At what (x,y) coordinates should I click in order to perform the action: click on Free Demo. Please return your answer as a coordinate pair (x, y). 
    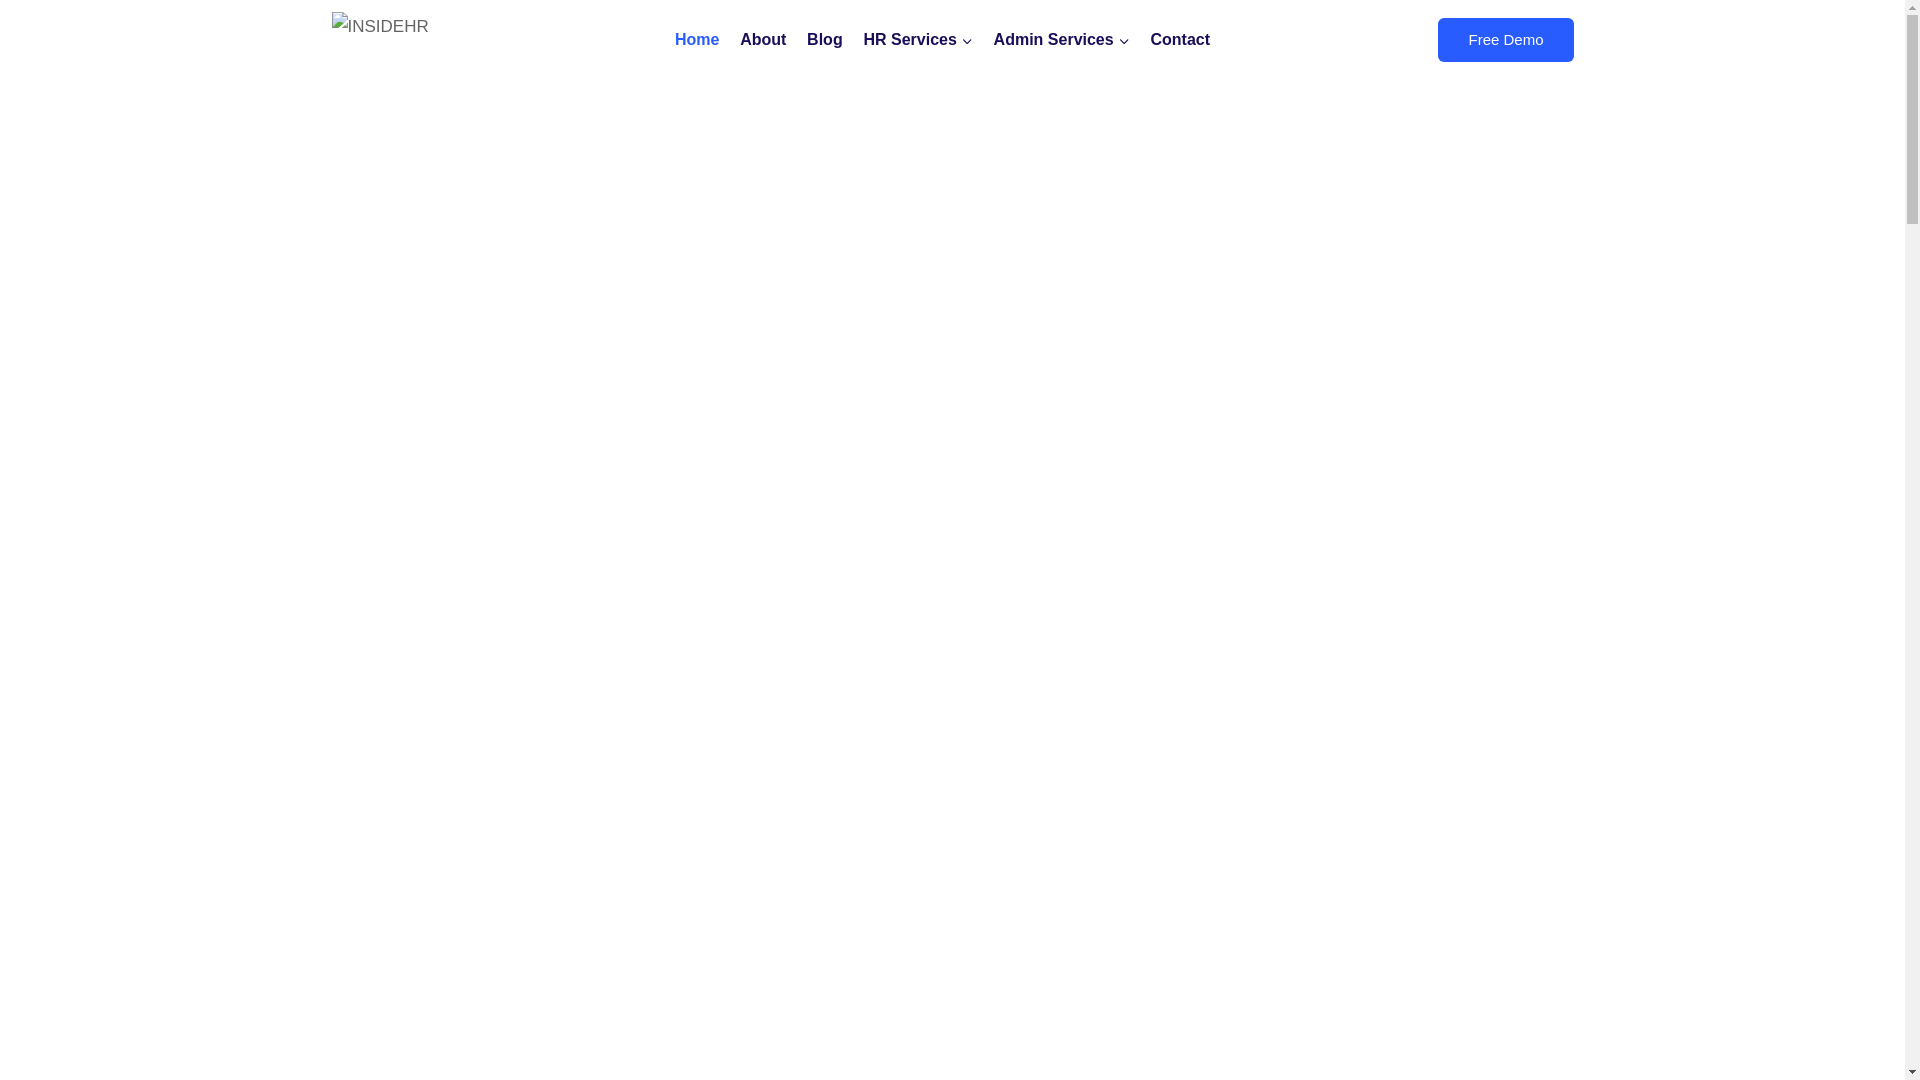
    Looking at the image, I should click on (1506, 40).